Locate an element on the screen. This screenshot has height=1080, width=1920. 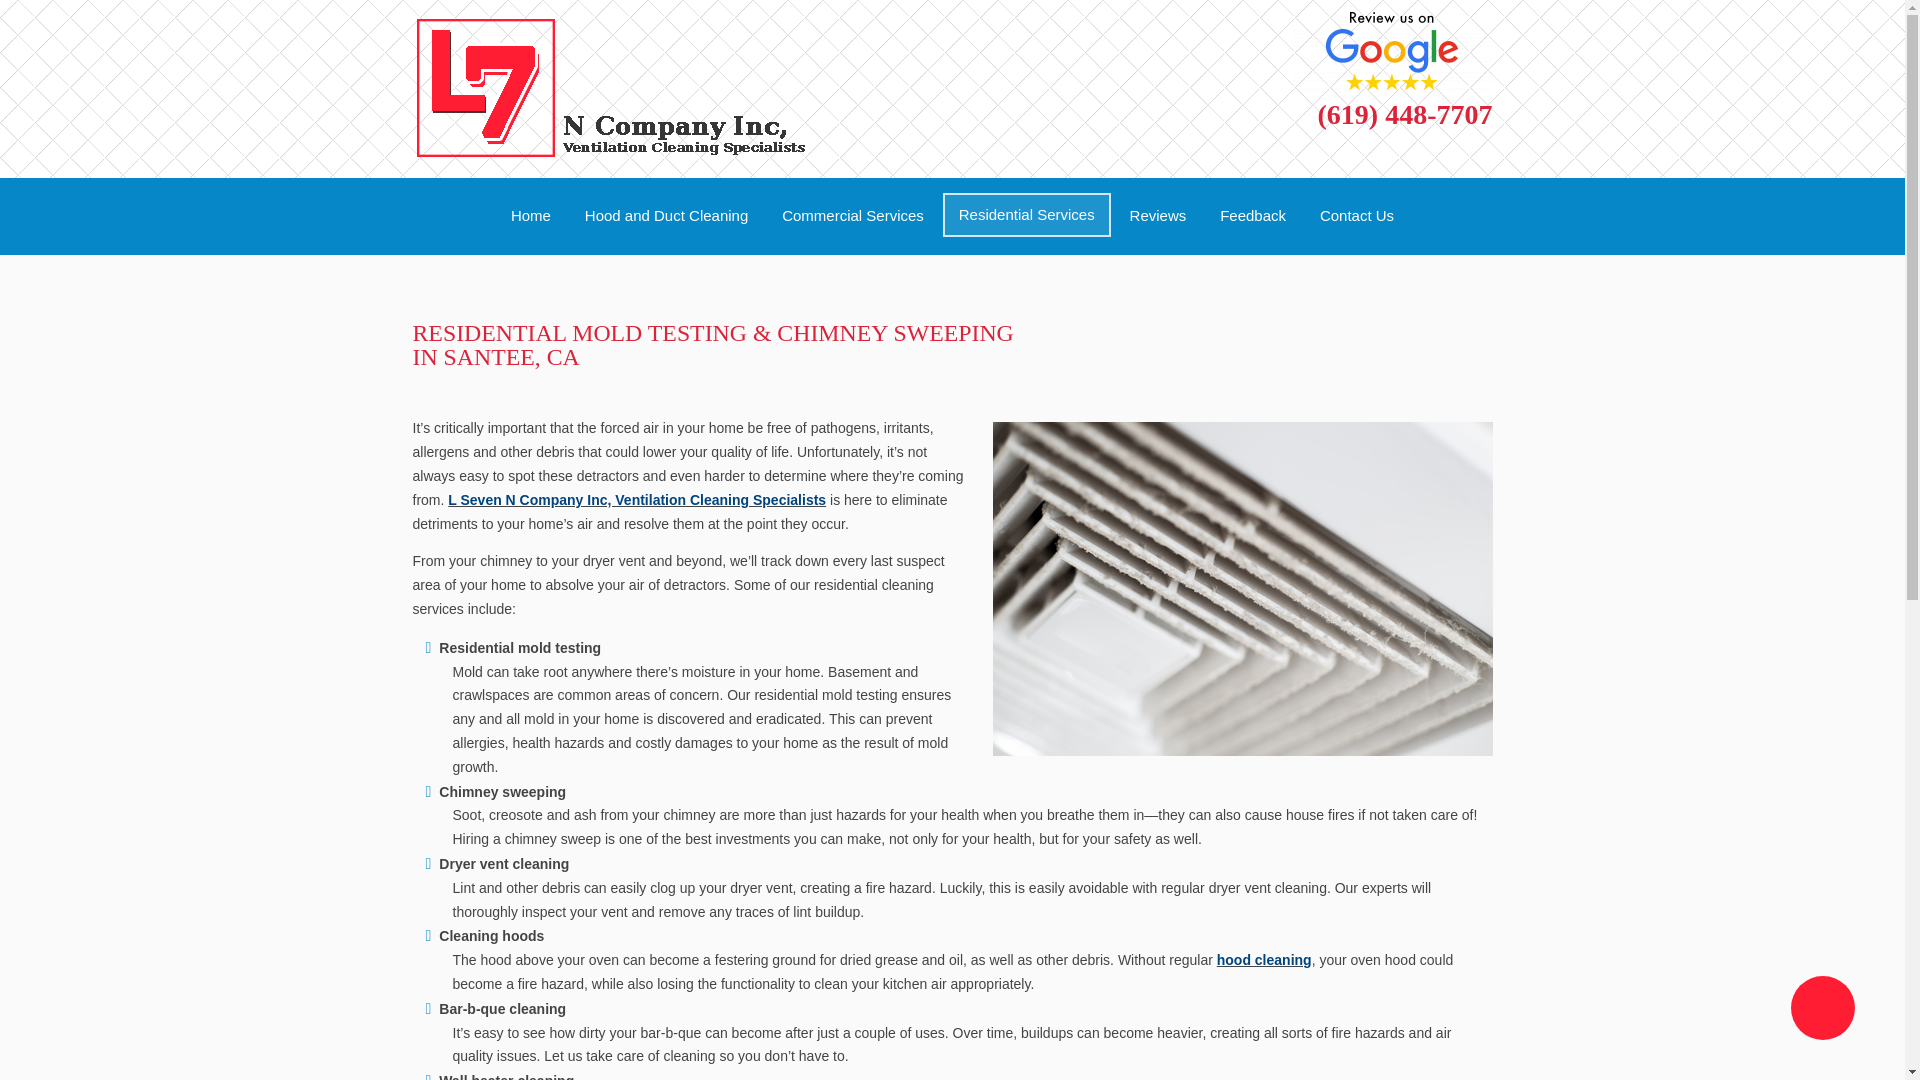
Hood and Duct Cleaning is located at coordinates (666, 216).